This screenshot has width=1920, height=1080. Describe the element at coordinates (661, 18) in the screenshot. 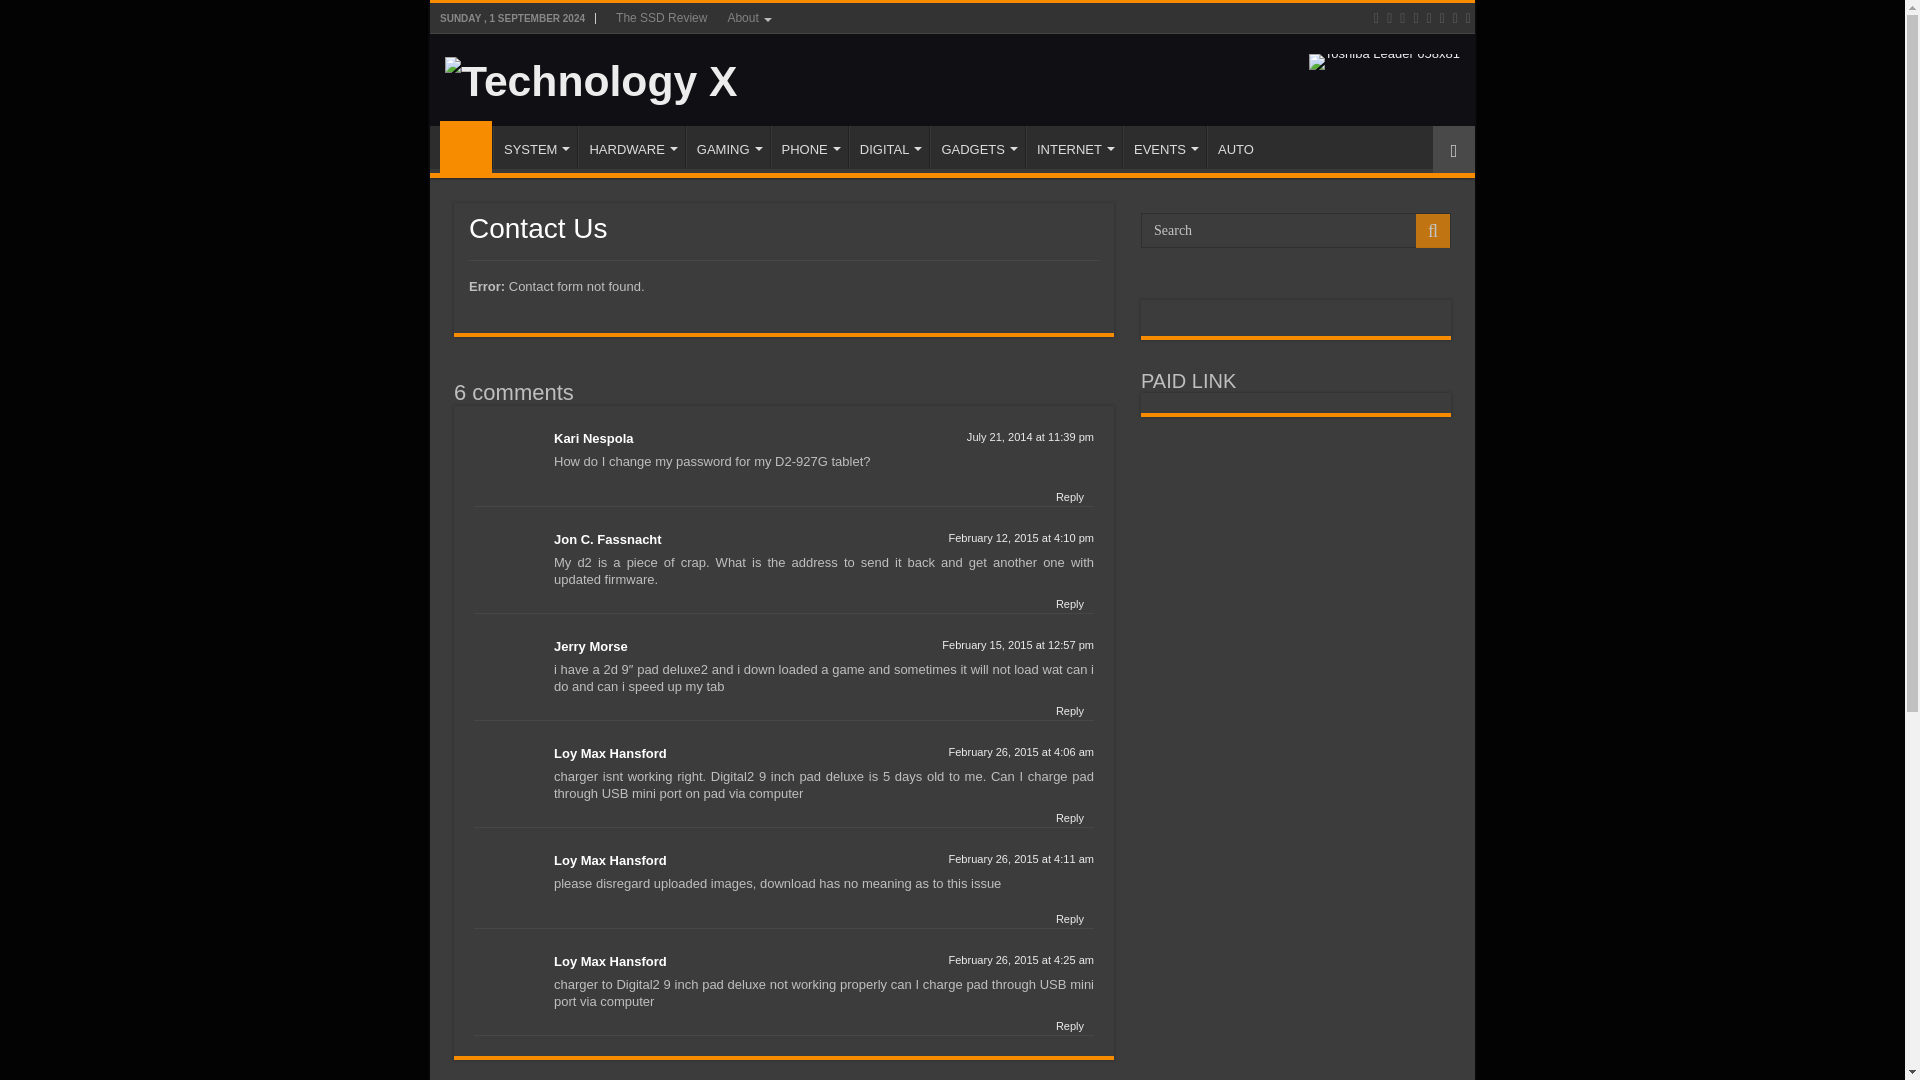

I see `The SSD Review` at that location.